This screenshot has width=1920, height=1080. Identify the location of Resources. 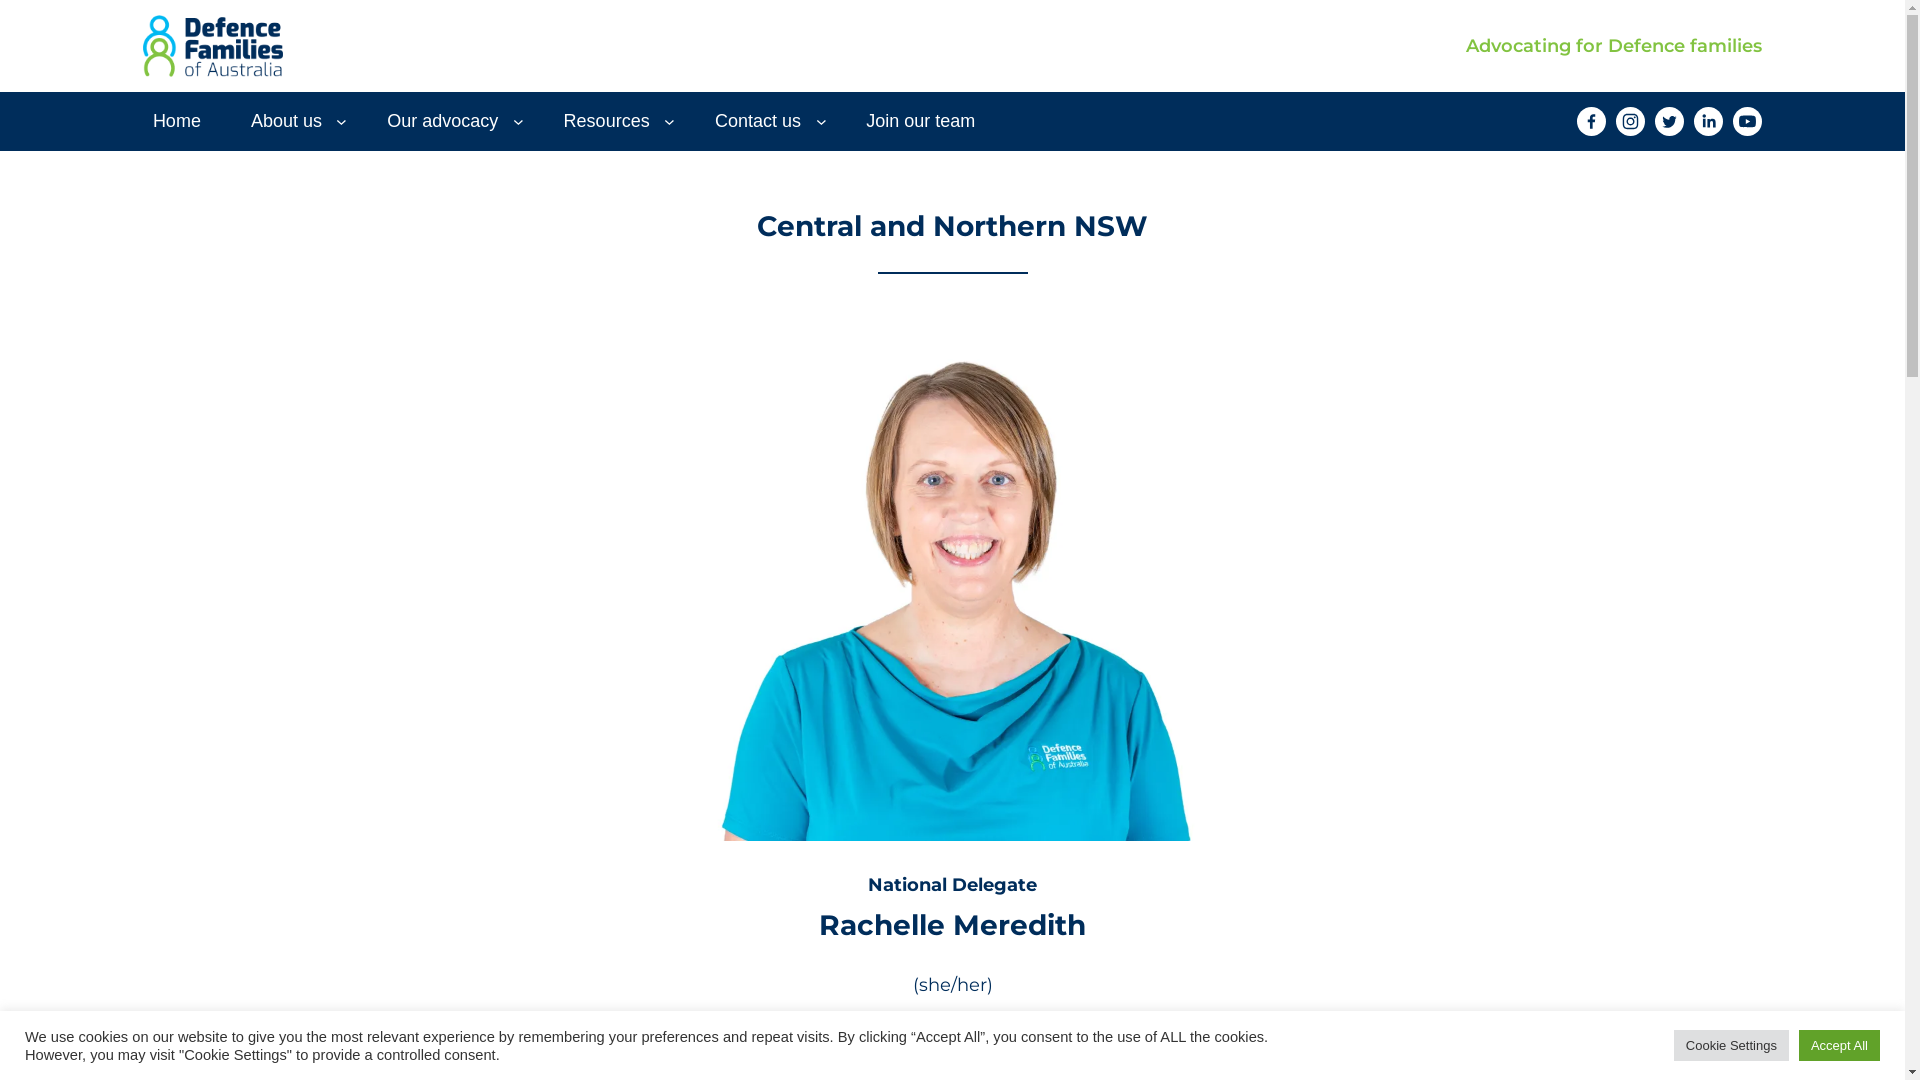
(607, 122).